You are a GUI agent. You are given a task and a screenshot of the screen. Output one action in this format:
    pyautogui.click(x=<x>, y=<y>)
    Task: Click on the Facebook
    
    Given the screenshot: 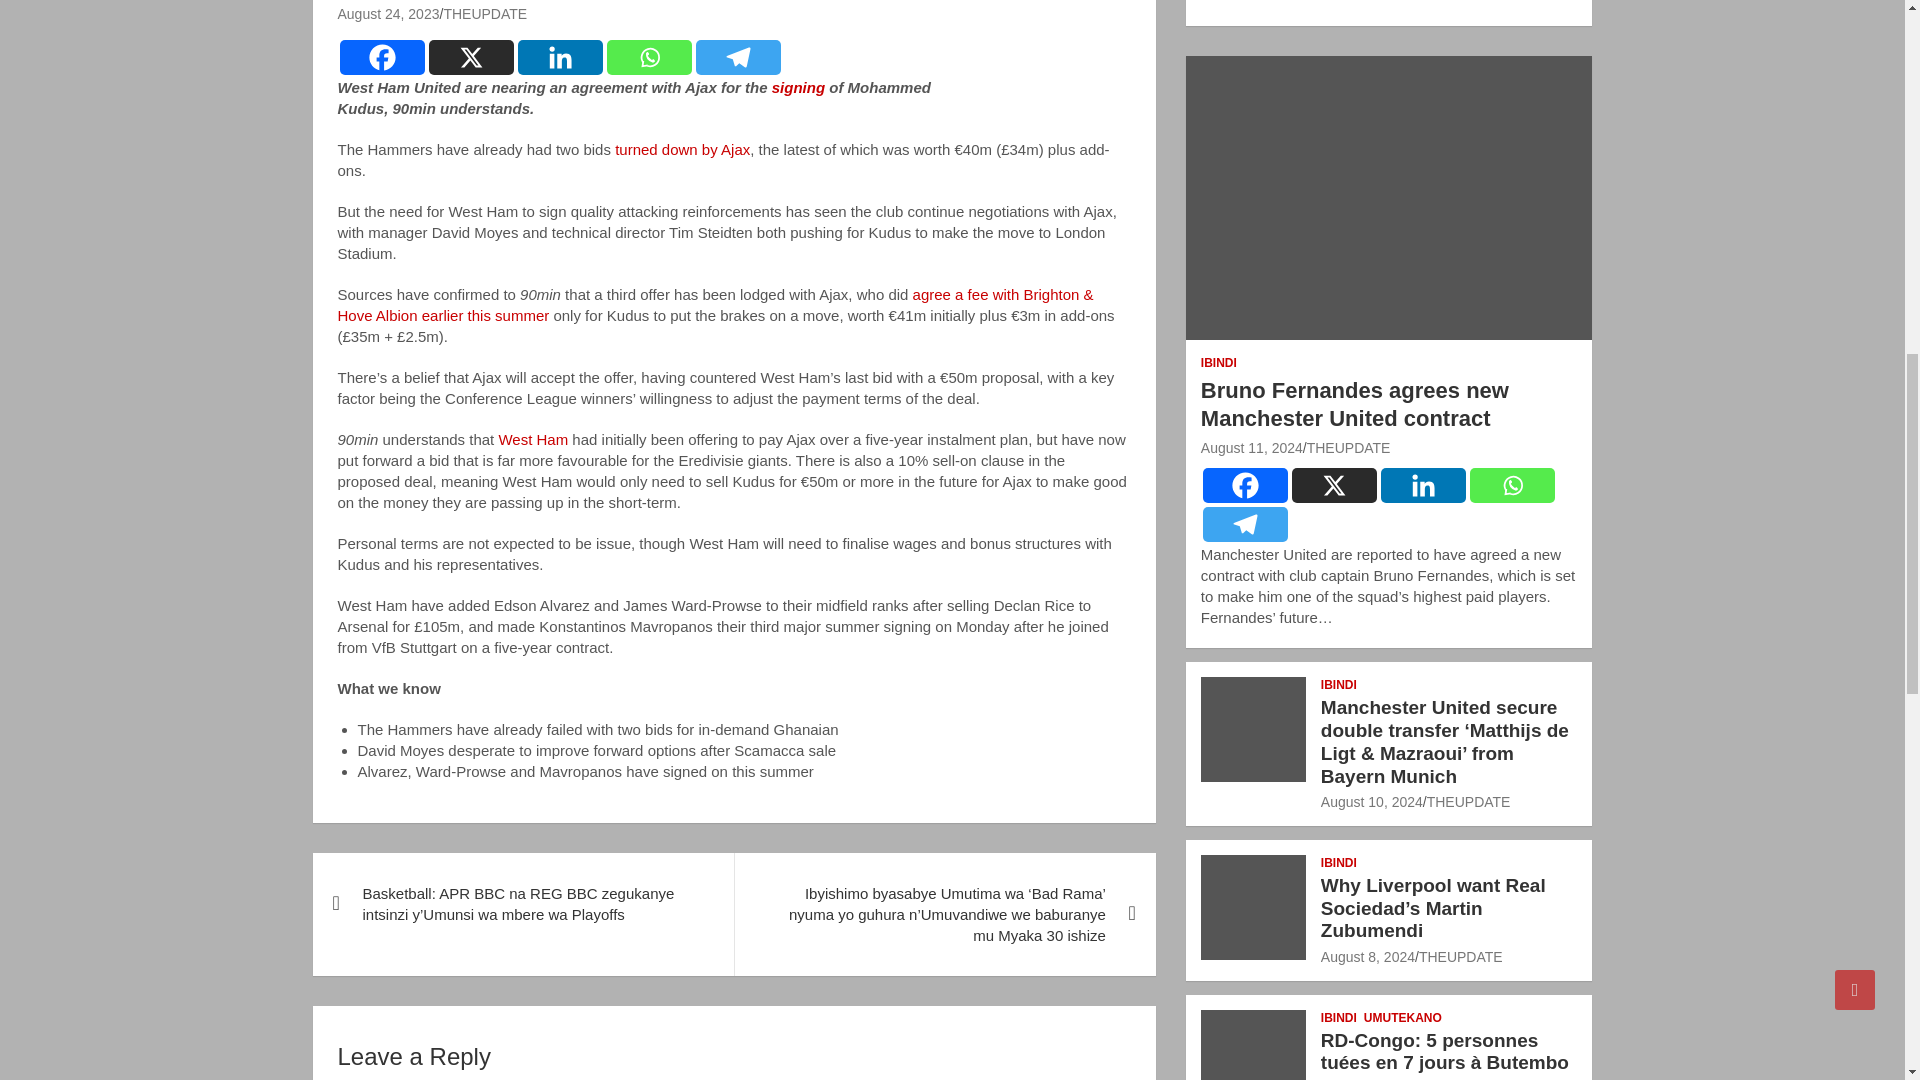 What is the action you would take?
    pyautogui.click(x=1246, y=485)
    